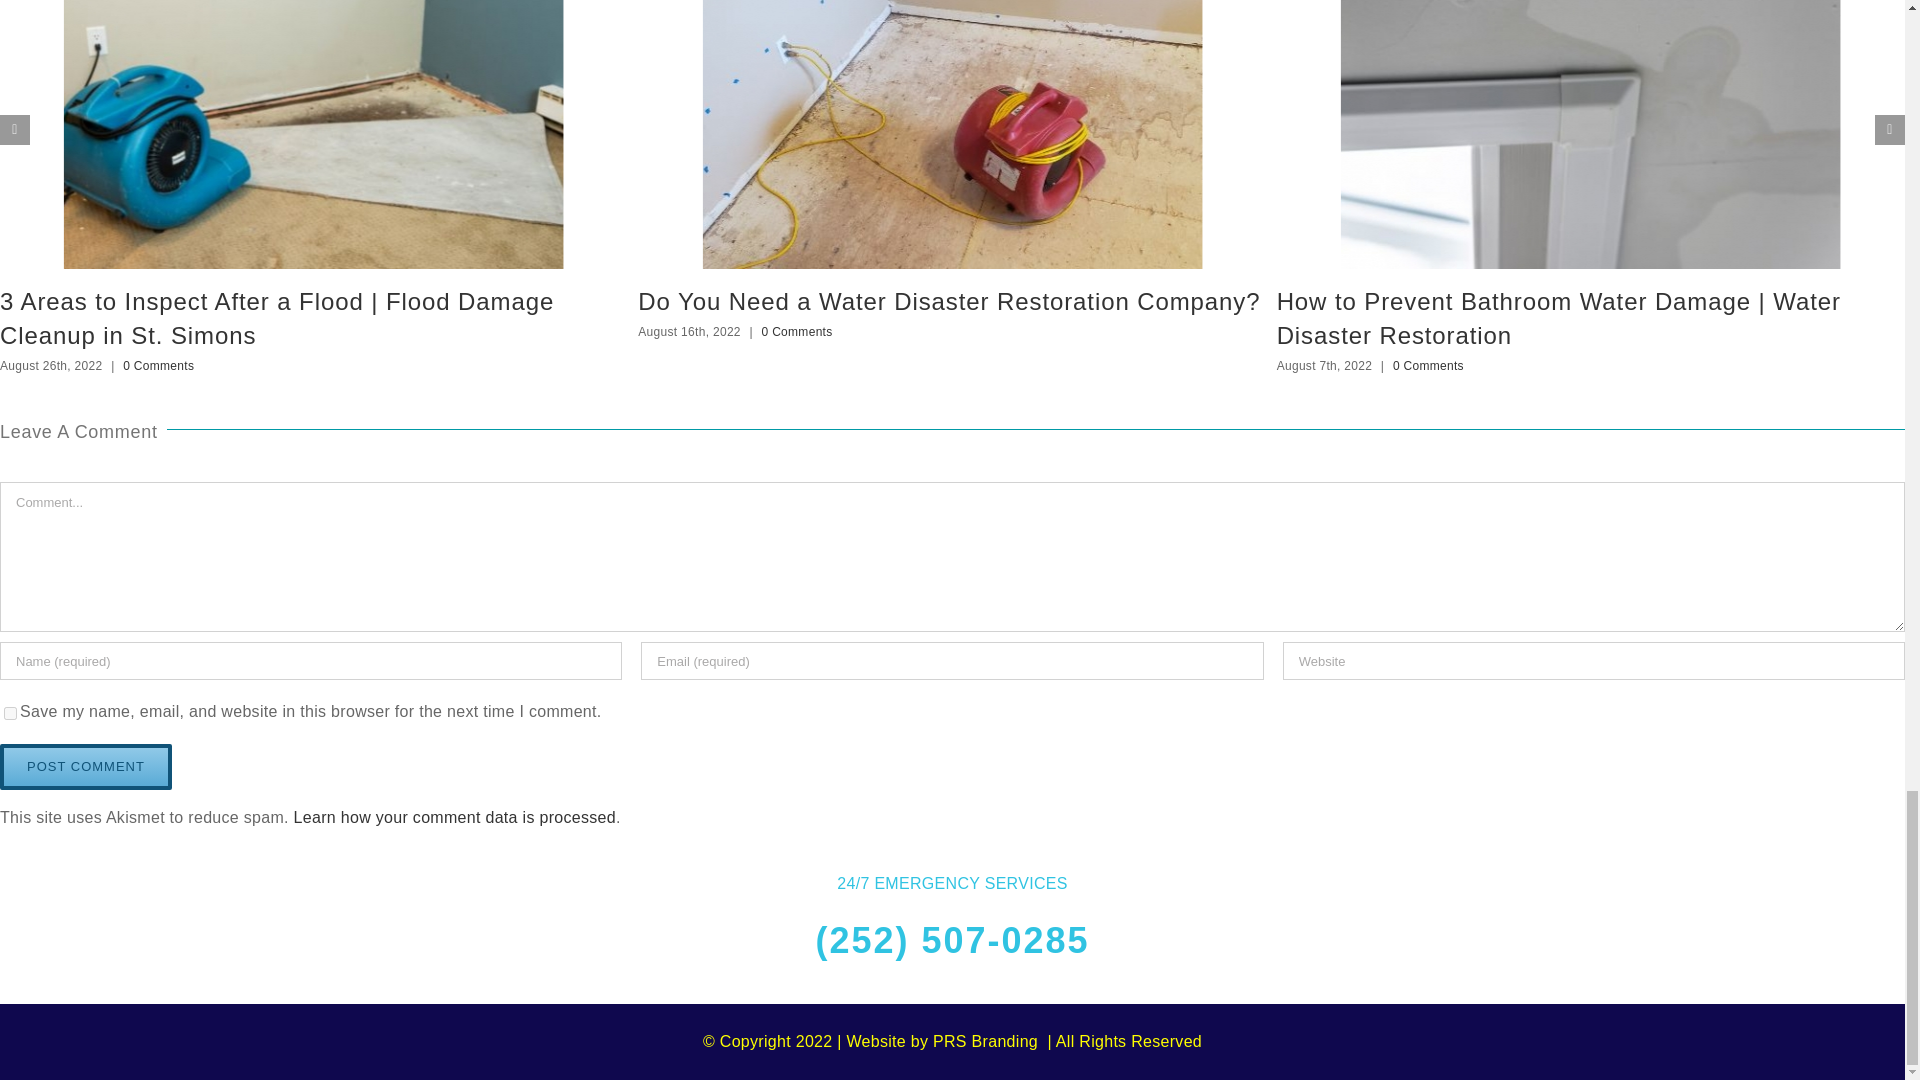 Image resolution: width=1920 pixels, height=1080 pixels. I want to click on Do You Need a Water Disaster Restoration Company?, so click(948, 302).